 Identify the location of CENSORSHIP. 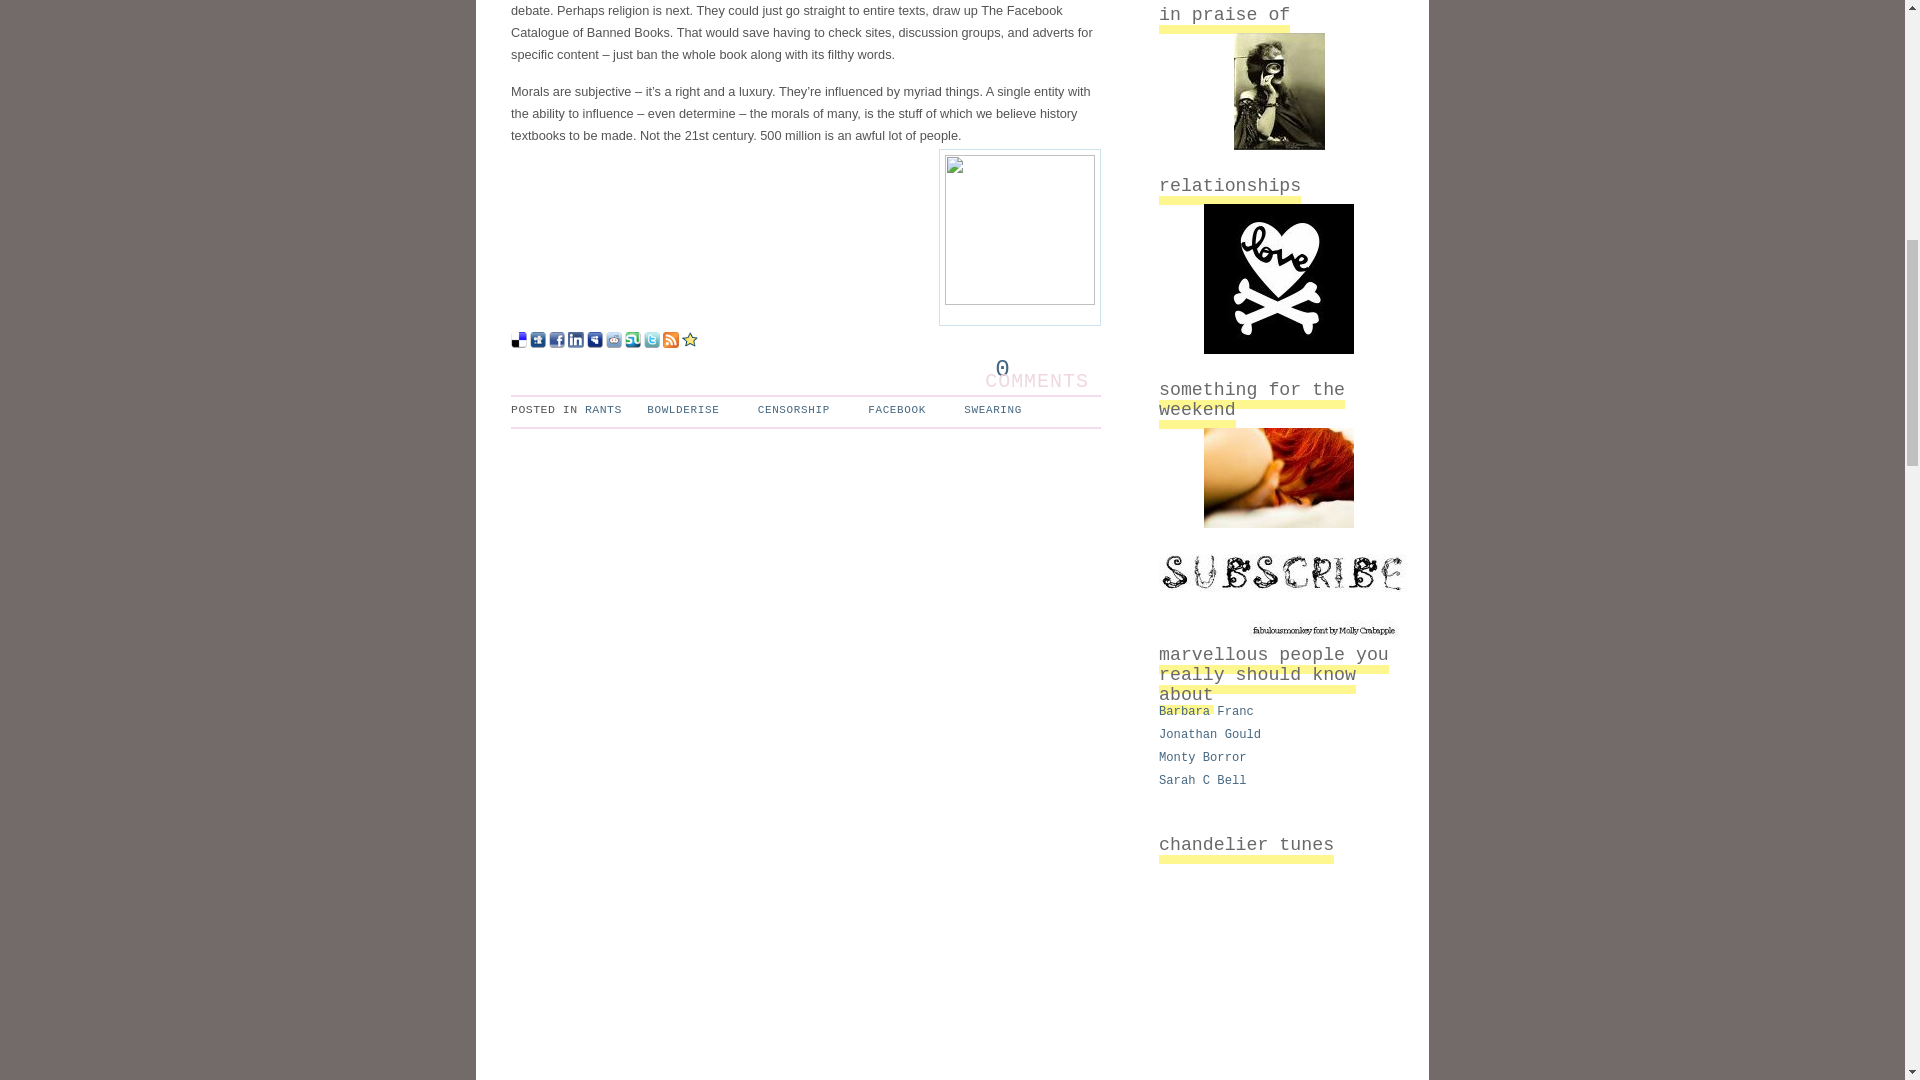
(788, 408).